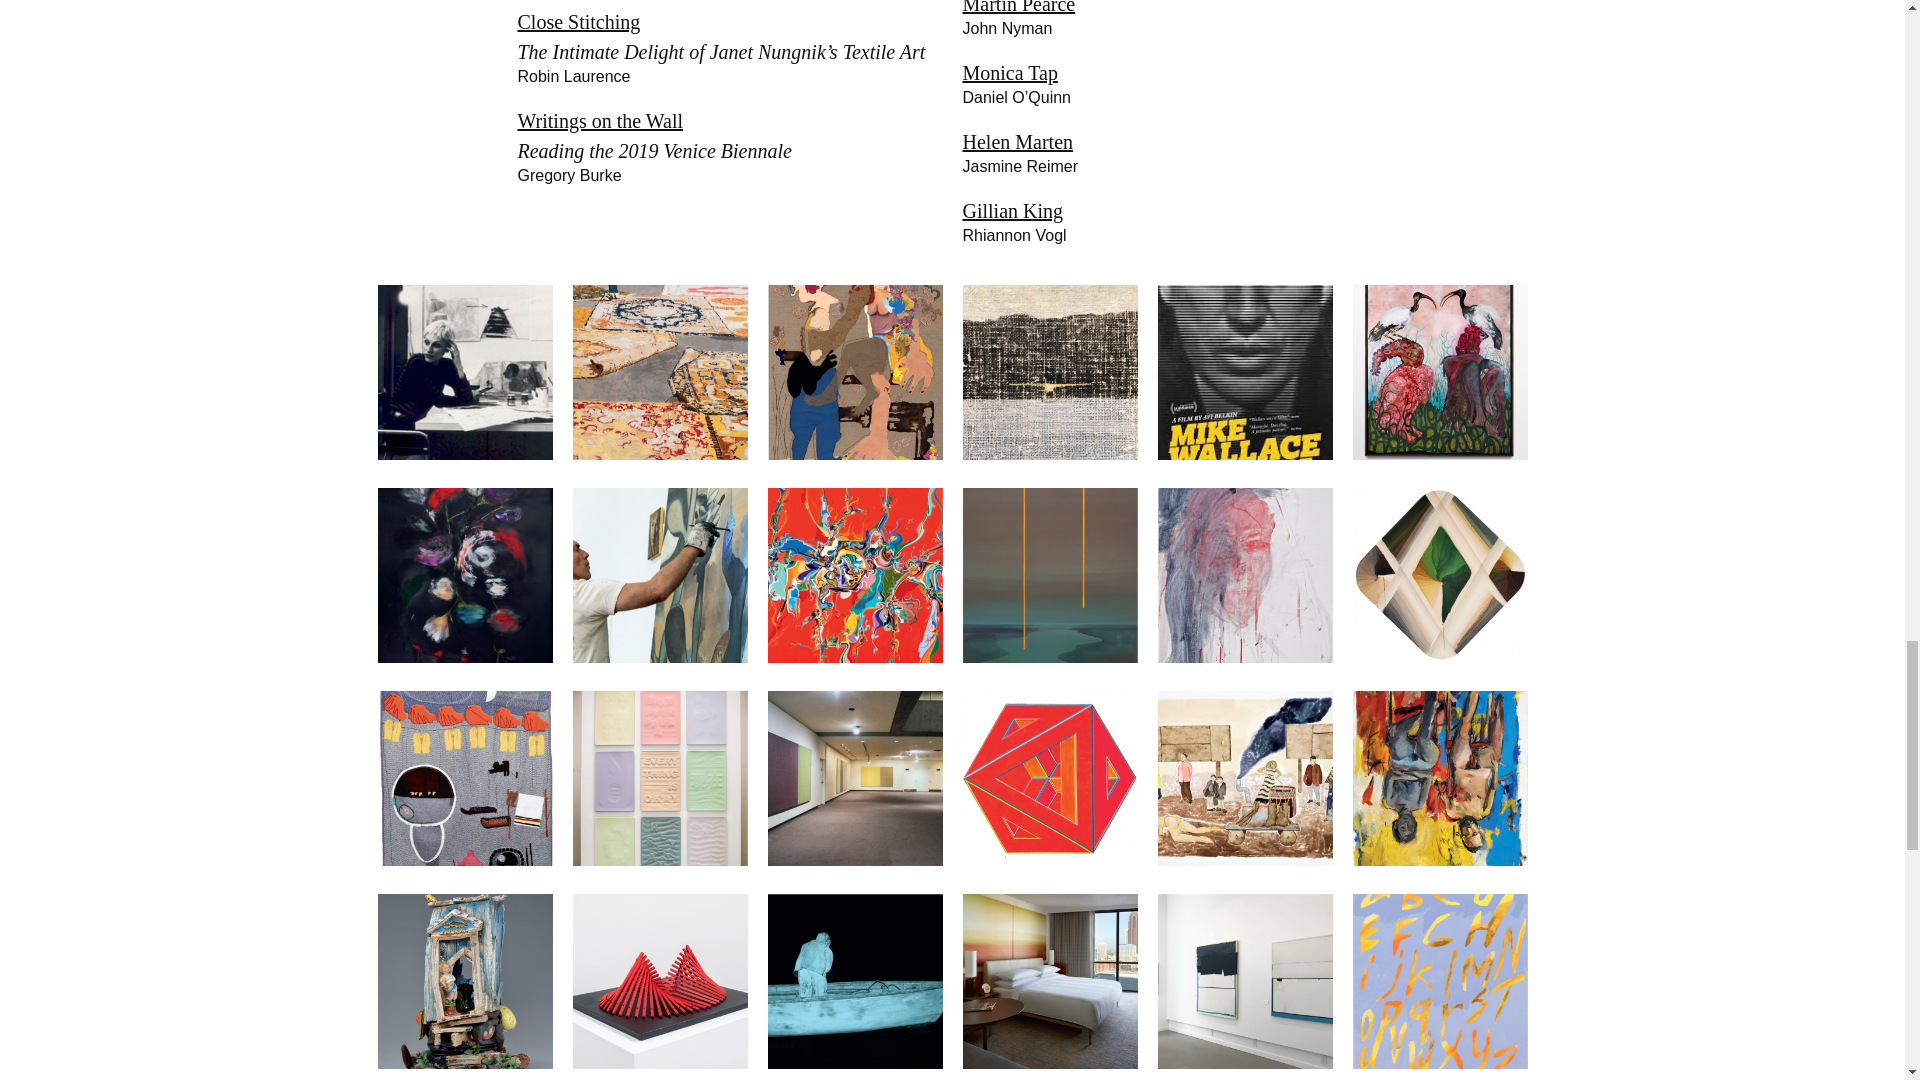 This screenshot has width=1920, height=1080. What do you see at coordinates (1048, 656) in the screenshot?
I see `The Beautiful Lament` at bounding box center [1048, 656].